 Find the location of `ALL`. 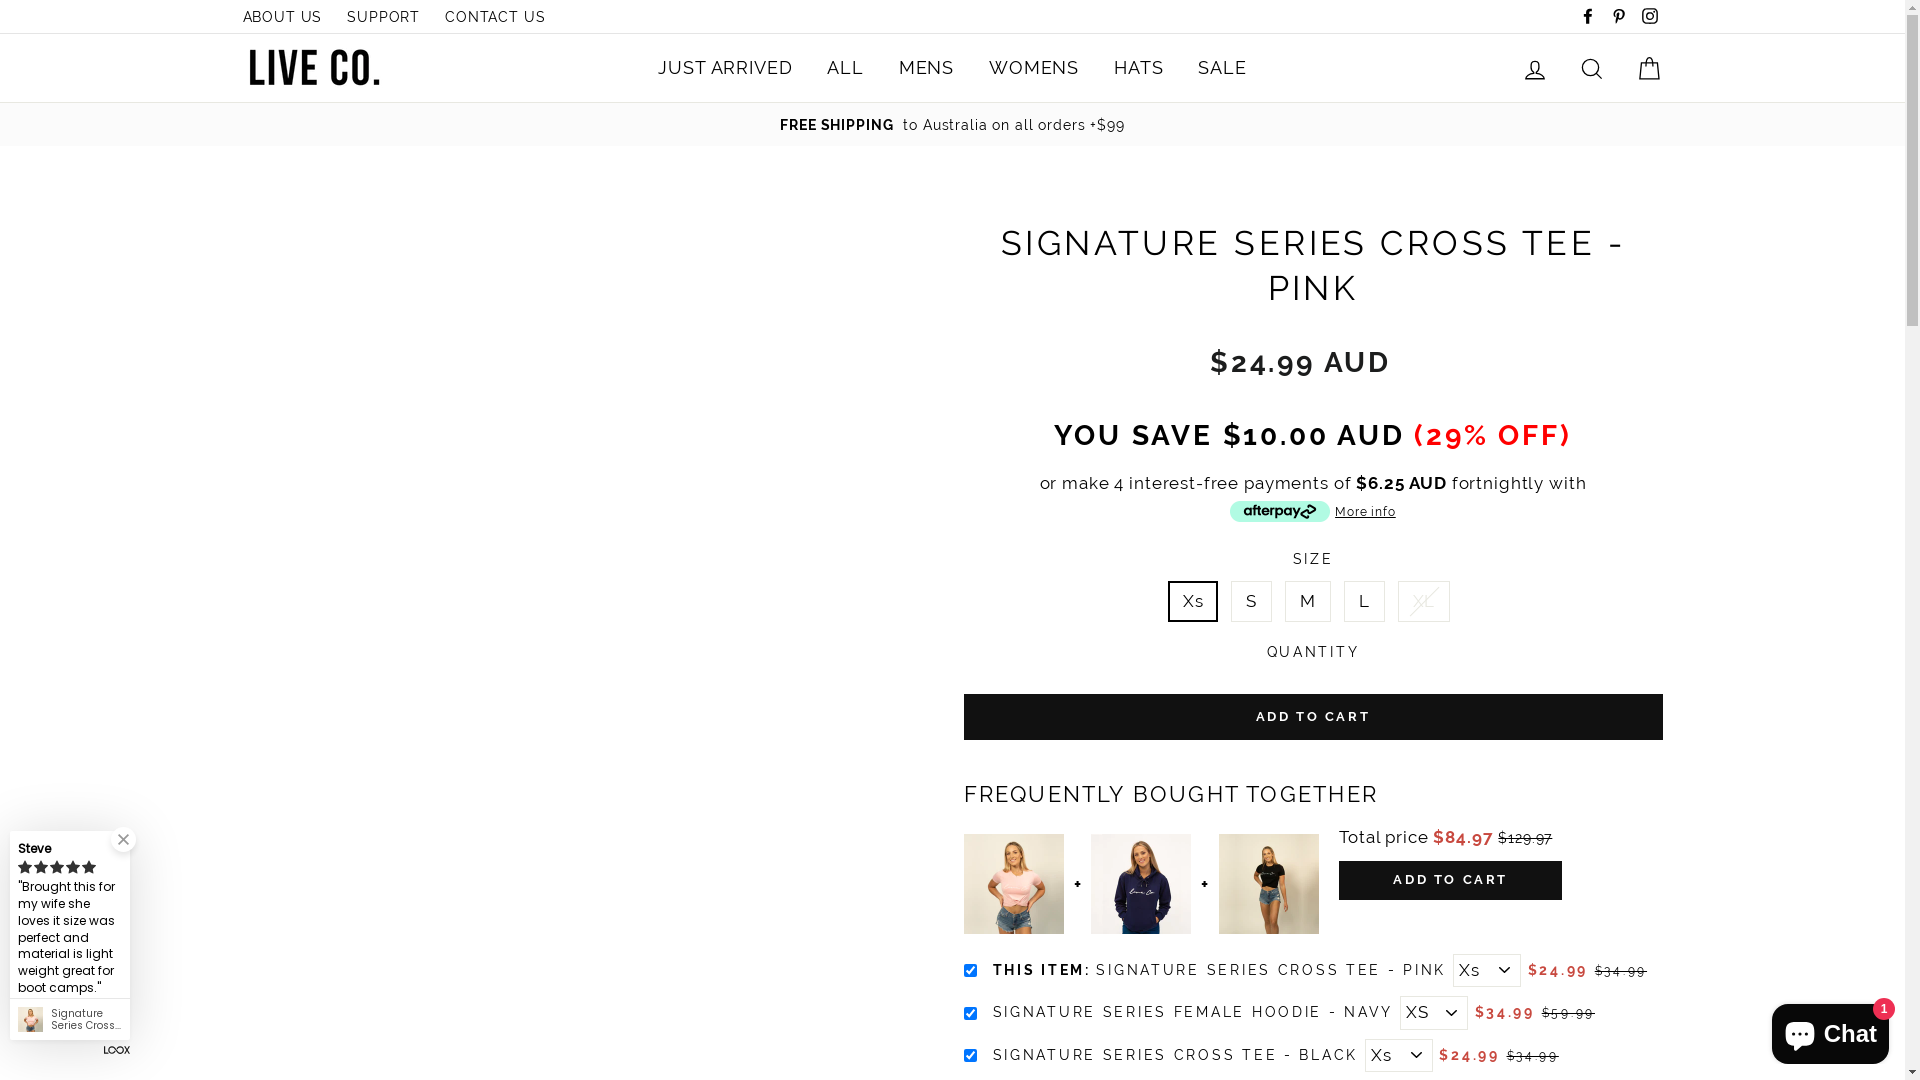

ALL is located at coordinates (846, 68).